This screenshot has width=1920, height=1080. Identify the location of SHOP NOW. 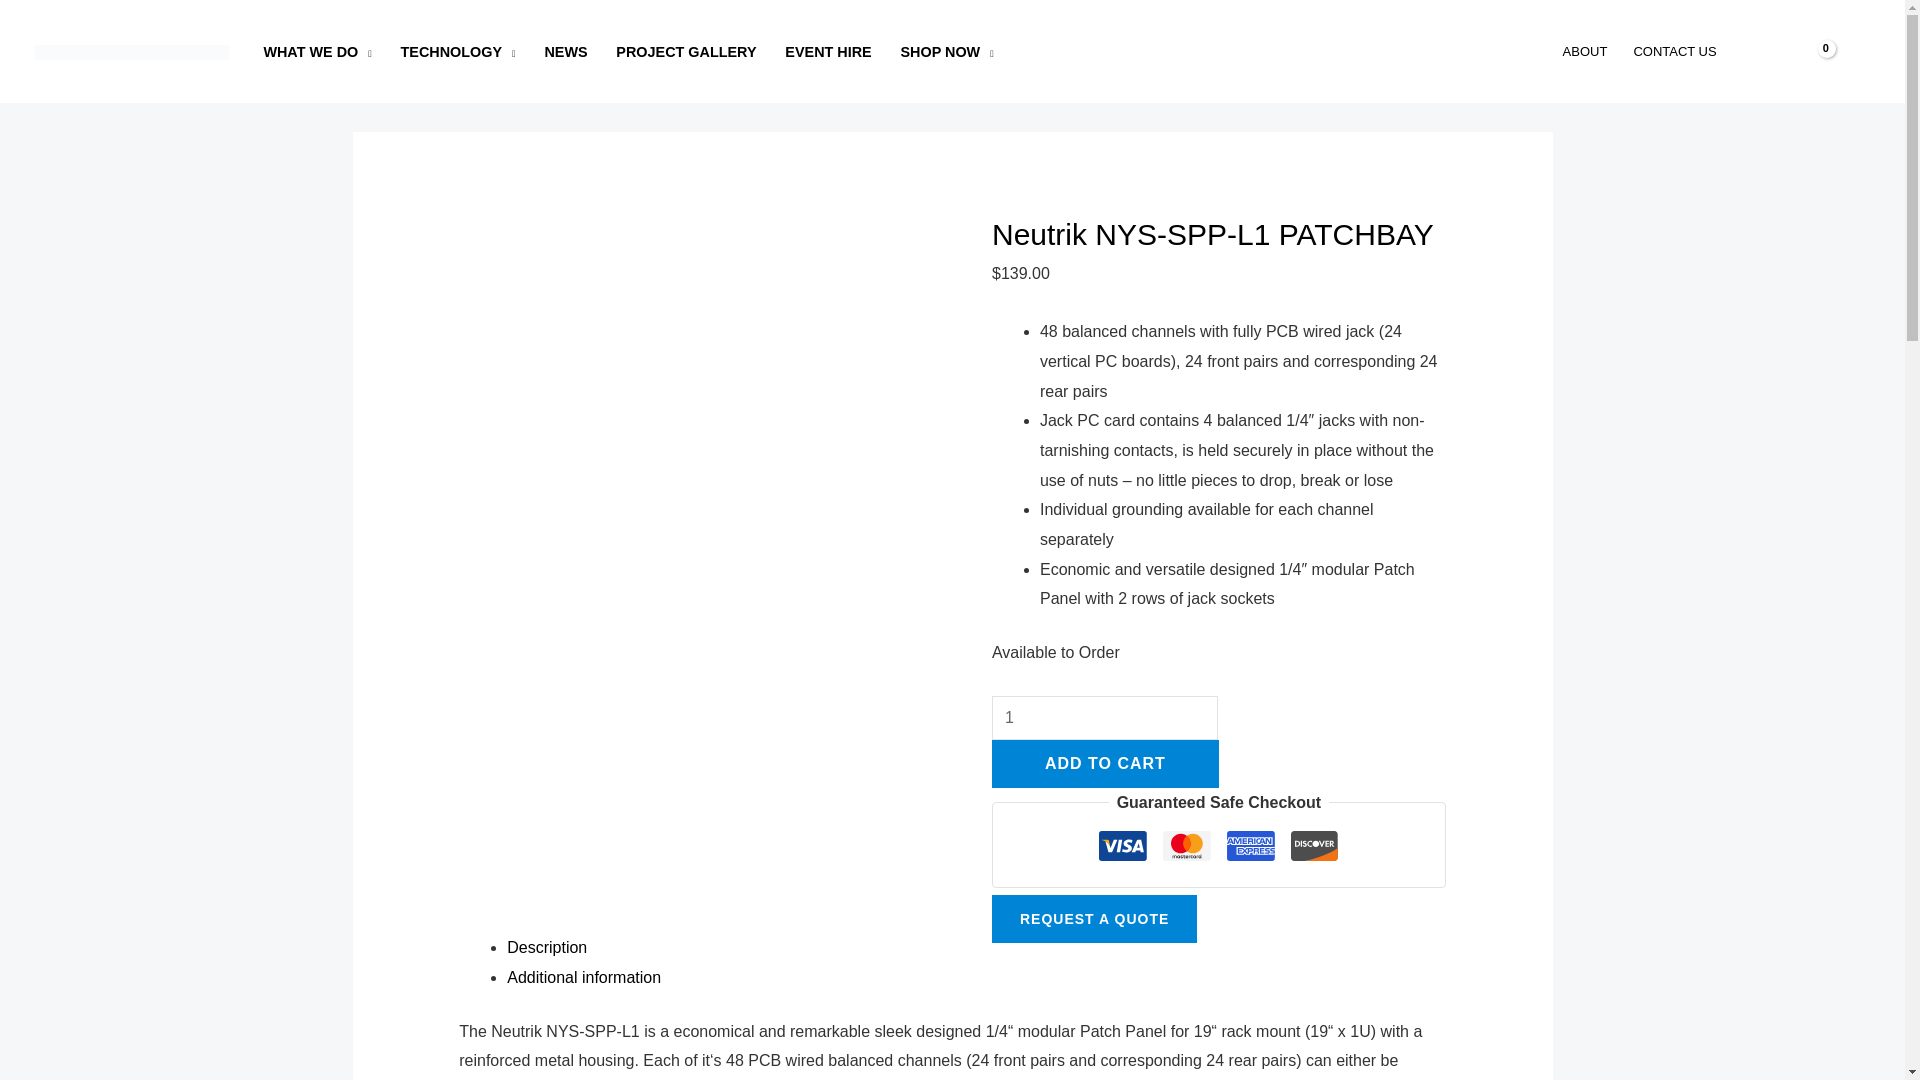
(946, 51).